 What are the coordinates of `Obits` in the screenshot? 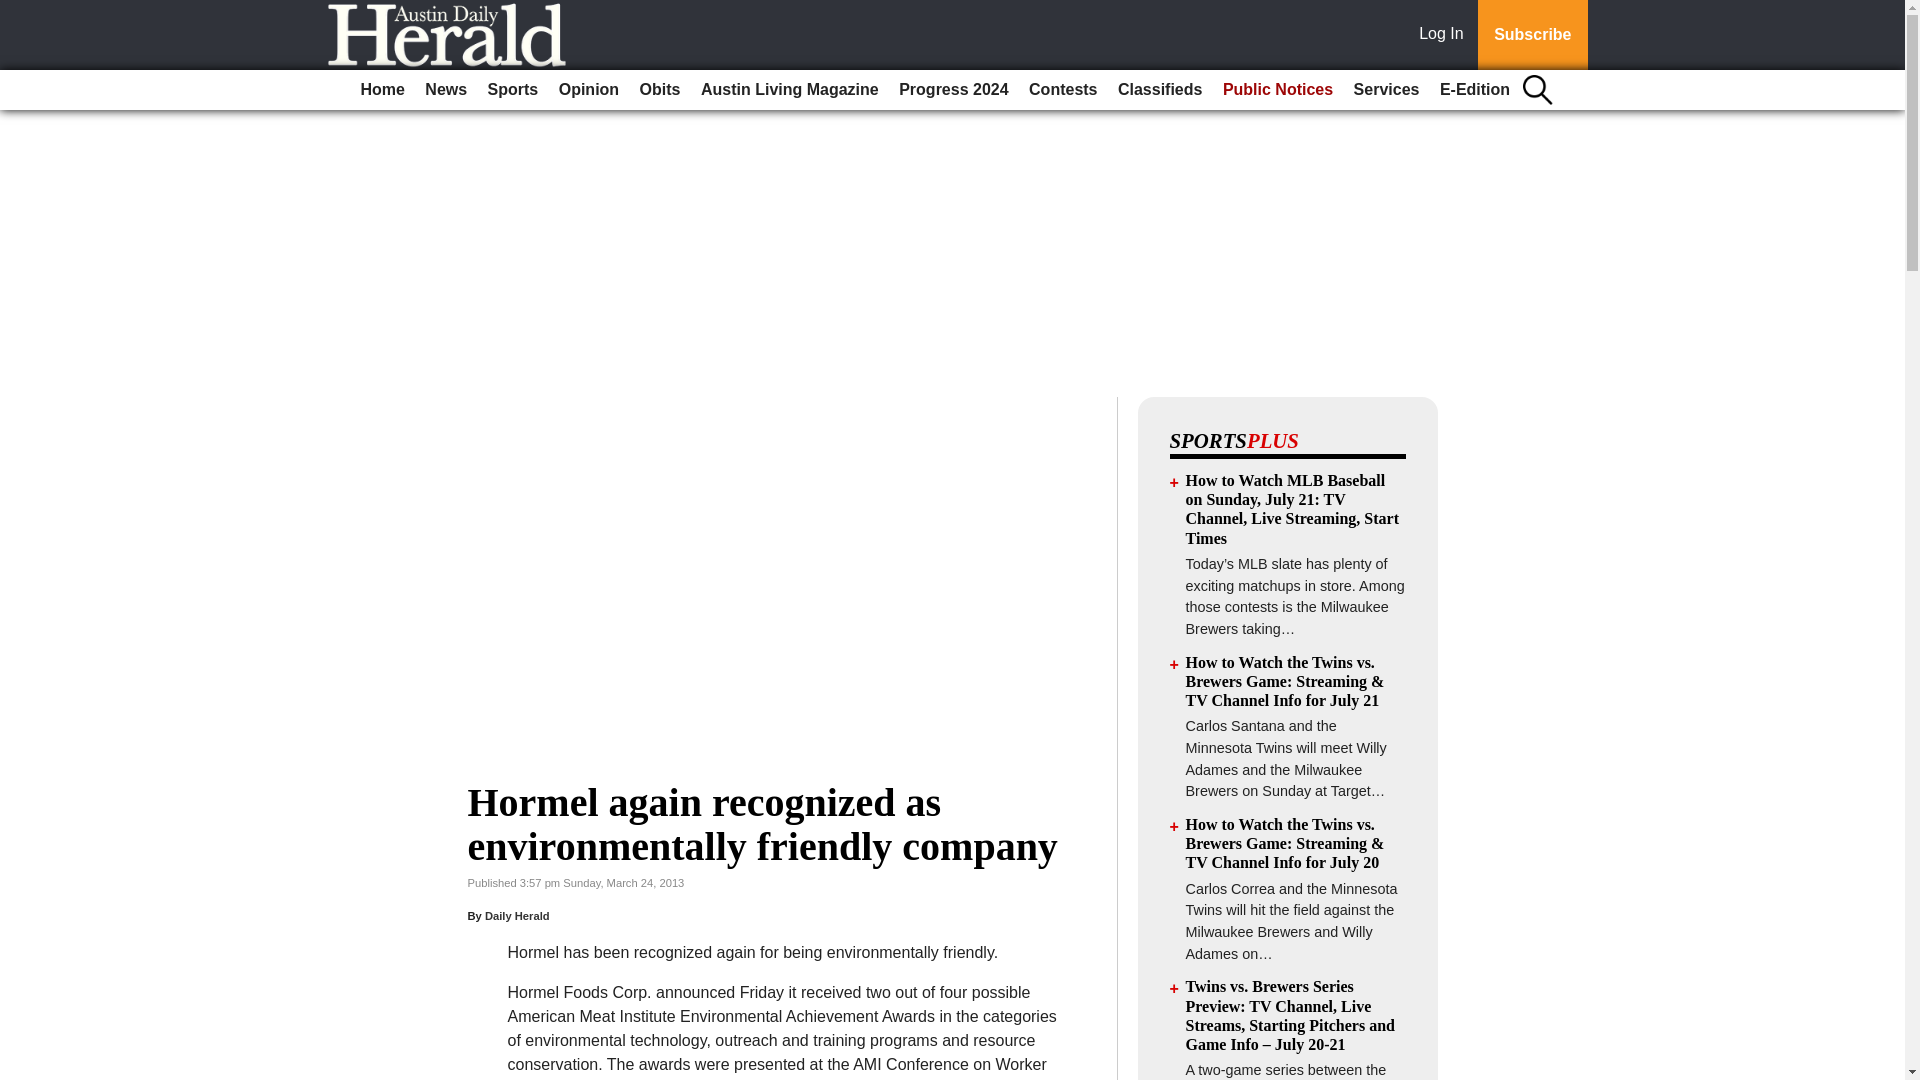 It's located at (660, 90).